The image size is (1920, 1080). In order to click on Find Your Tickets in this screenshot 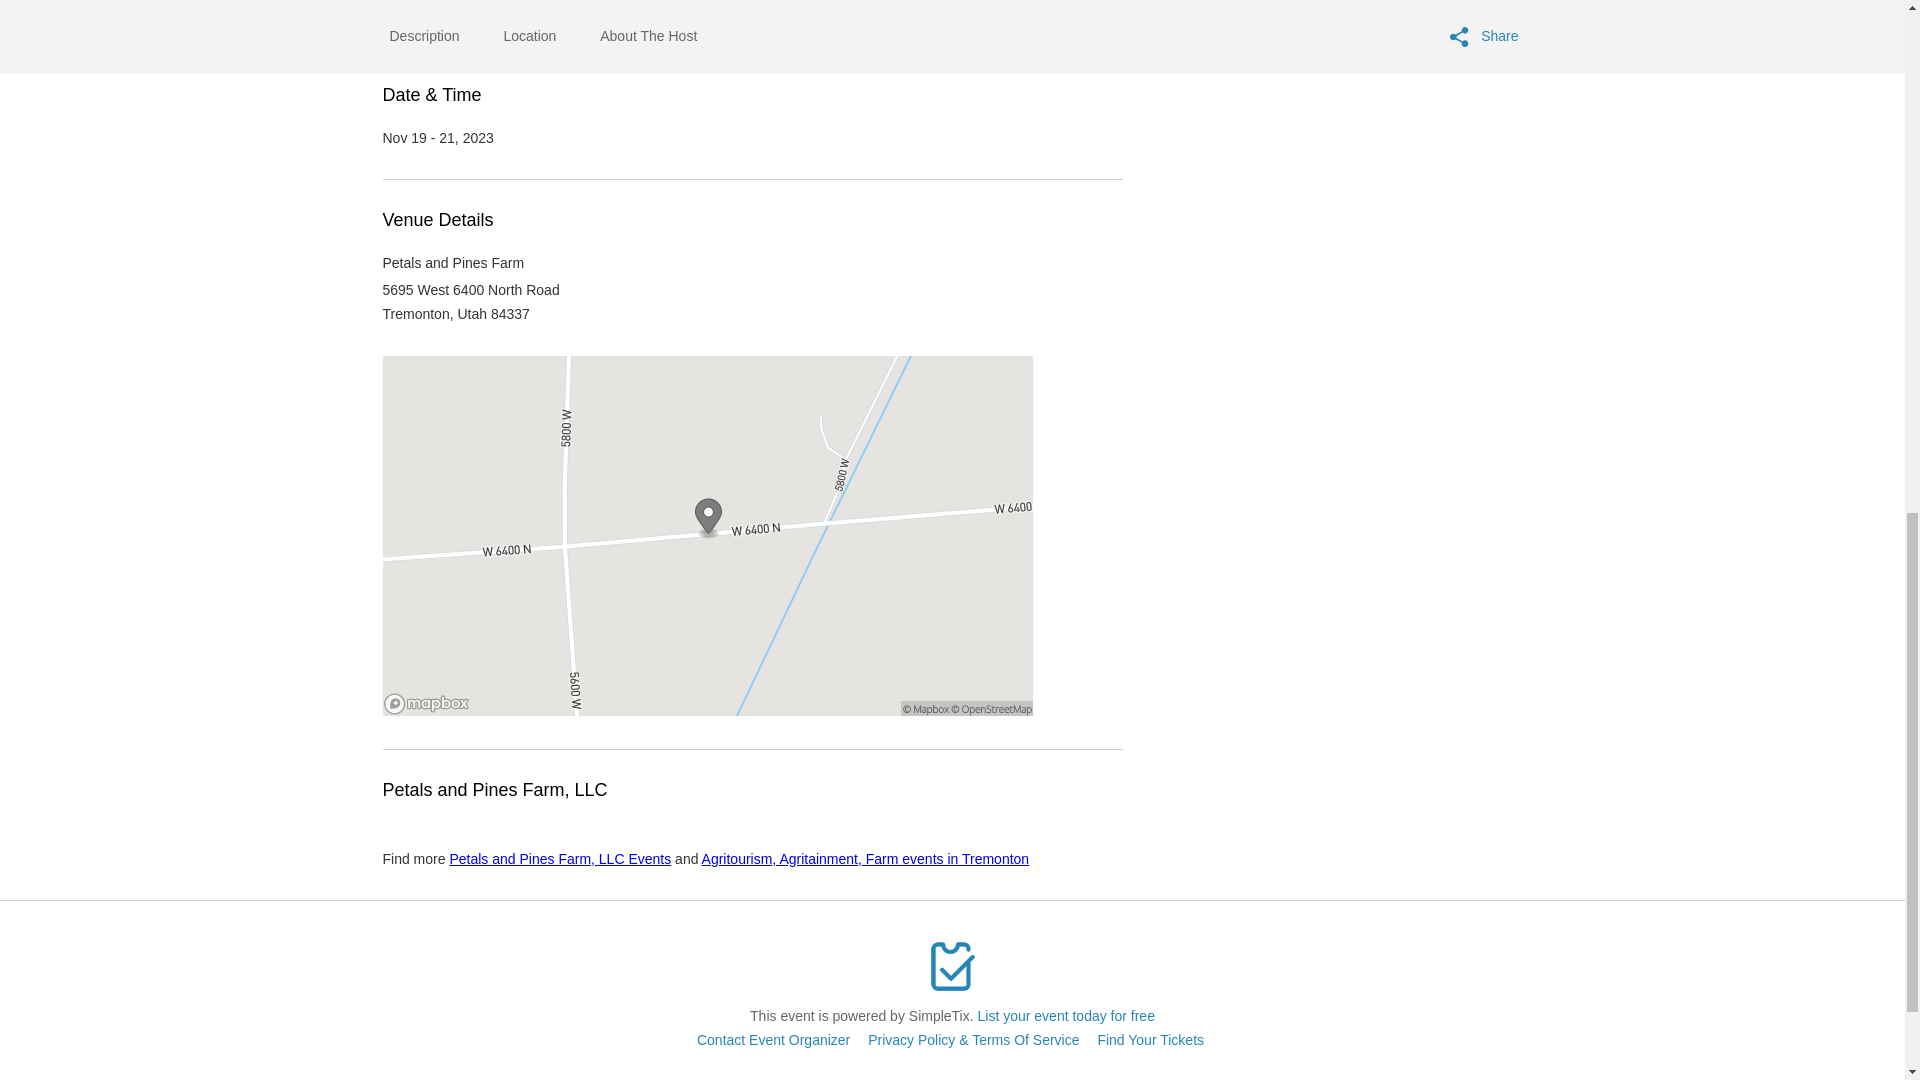, I will do `click(1150, 1040)`.